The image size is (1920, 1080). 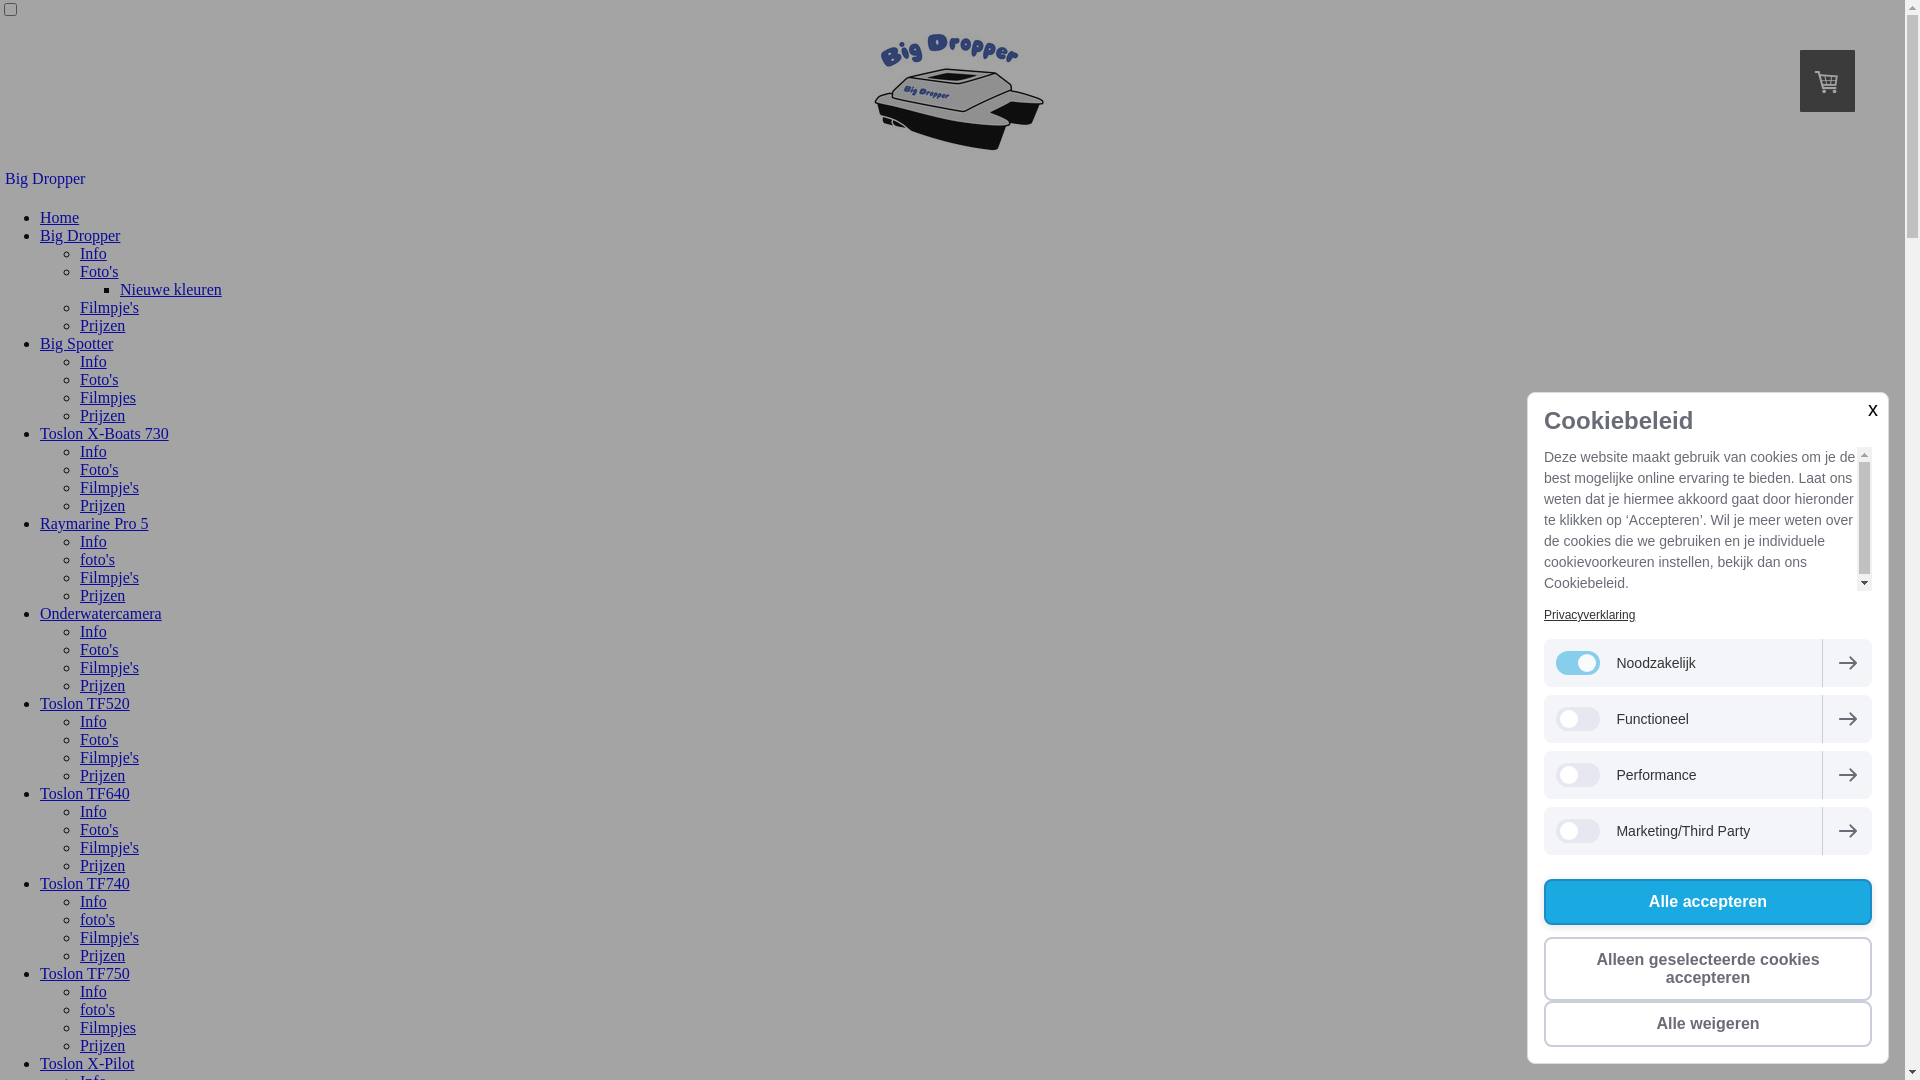 What do you see at coordinates (102, 416) in the screenshot?
I see `Prijzen` at bounding box center [102, 416].